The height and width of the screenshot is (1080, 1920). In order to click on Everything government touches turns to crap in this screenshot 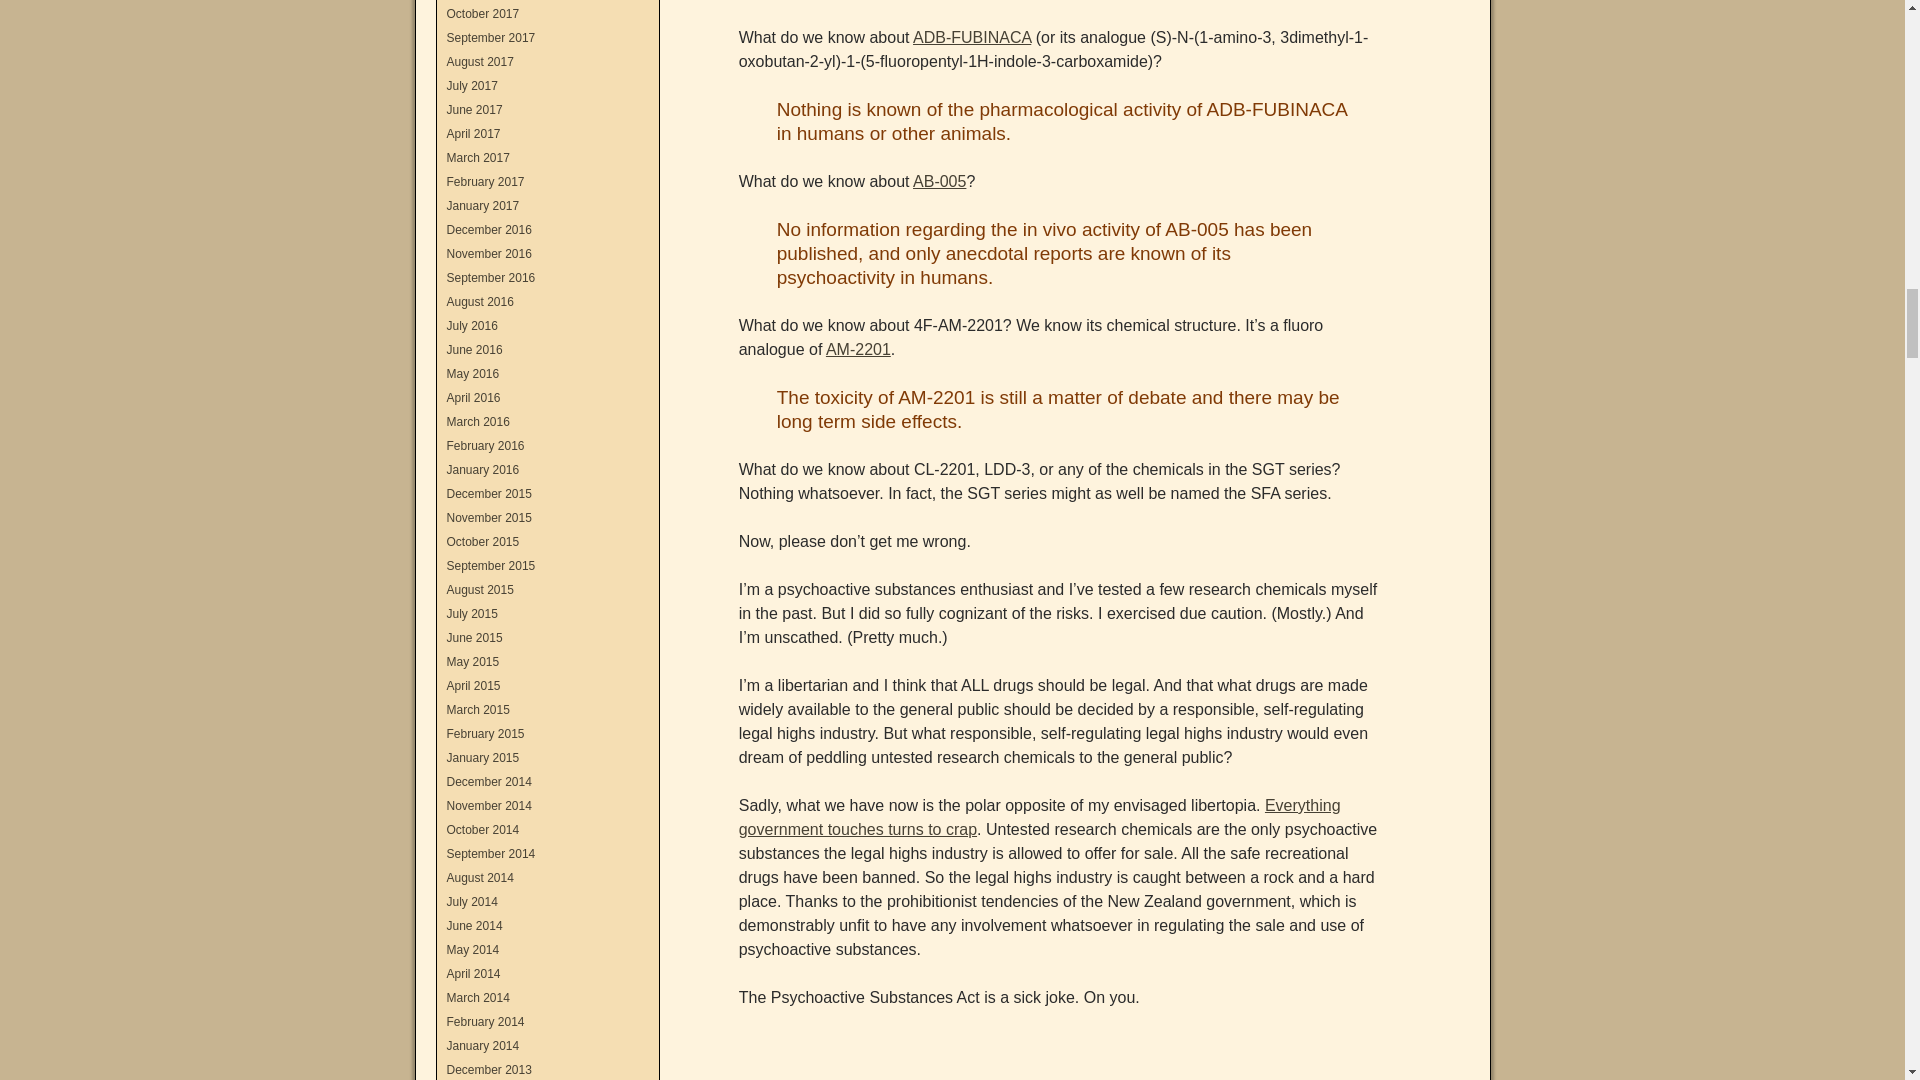, I will do `click(1040, 818)`.